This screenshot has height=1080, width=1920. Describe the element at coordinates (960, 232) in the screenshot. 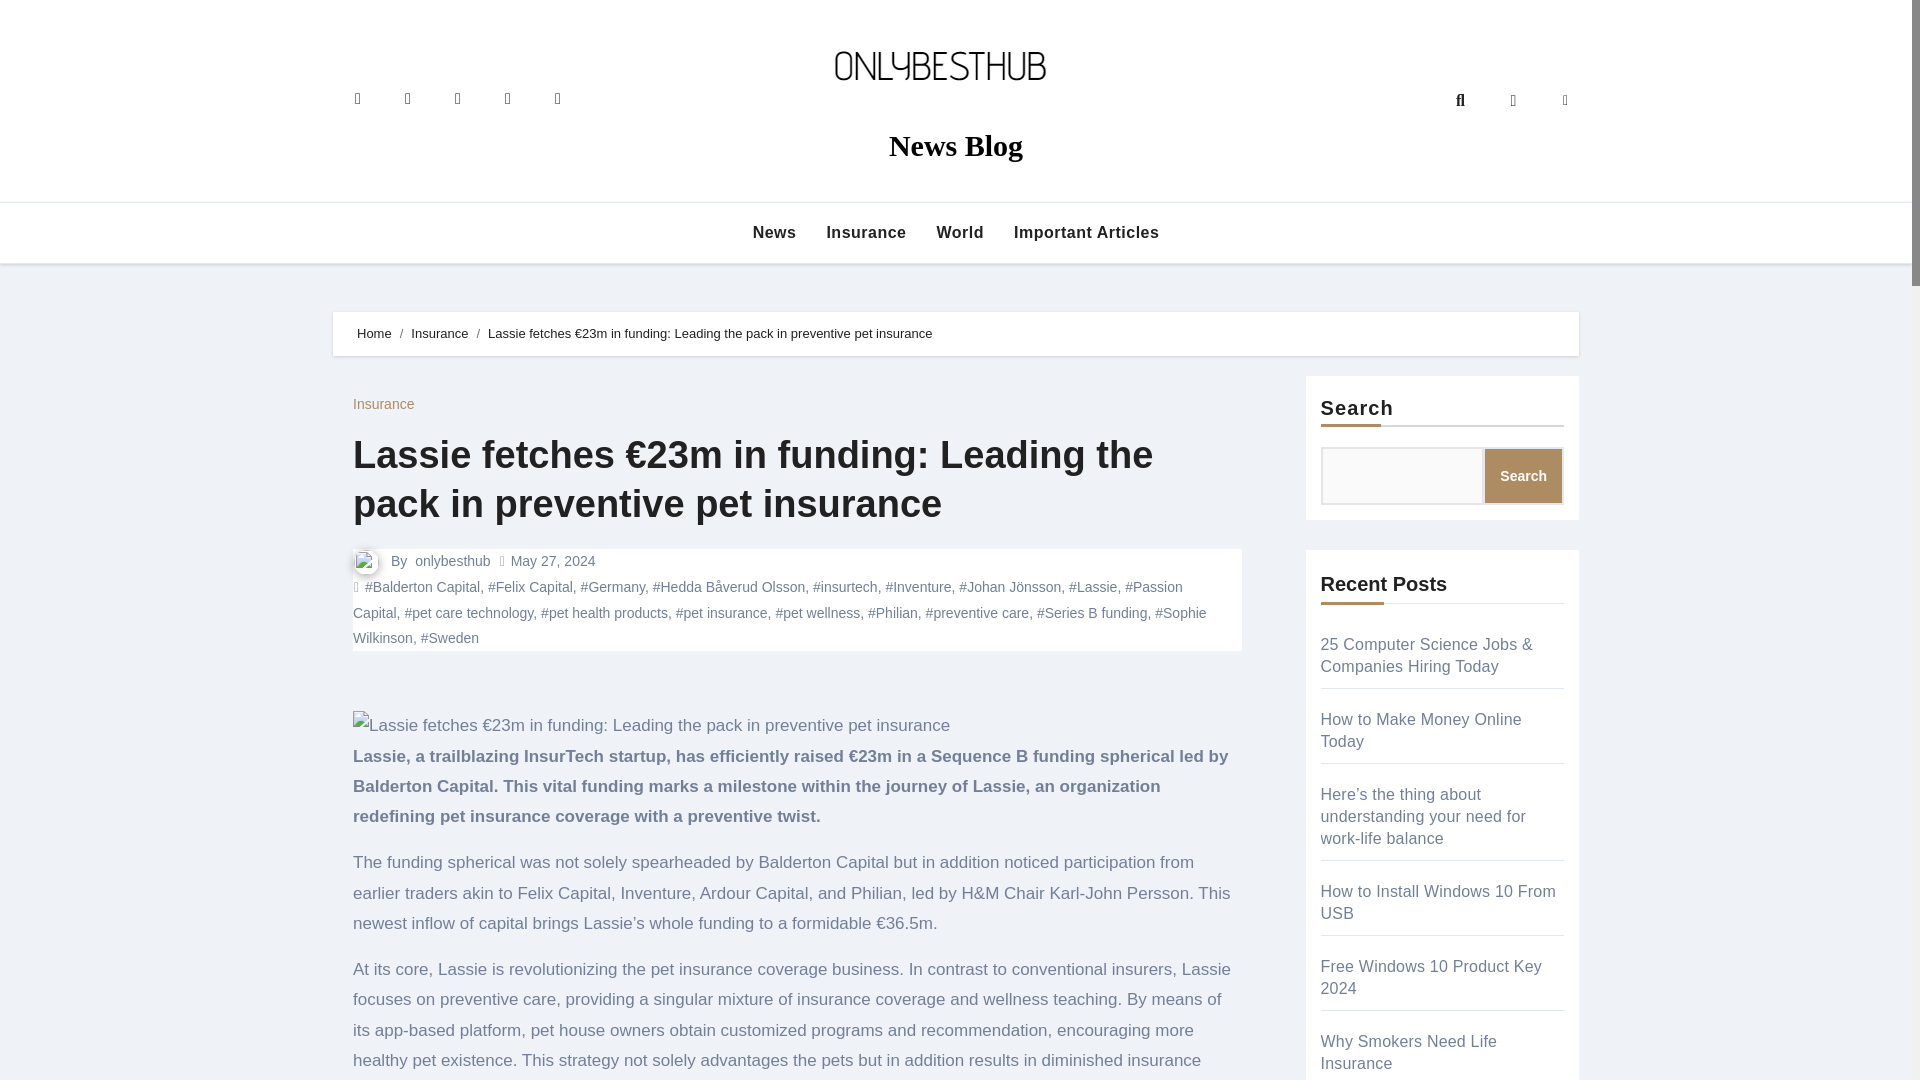

I see `World` at that location.